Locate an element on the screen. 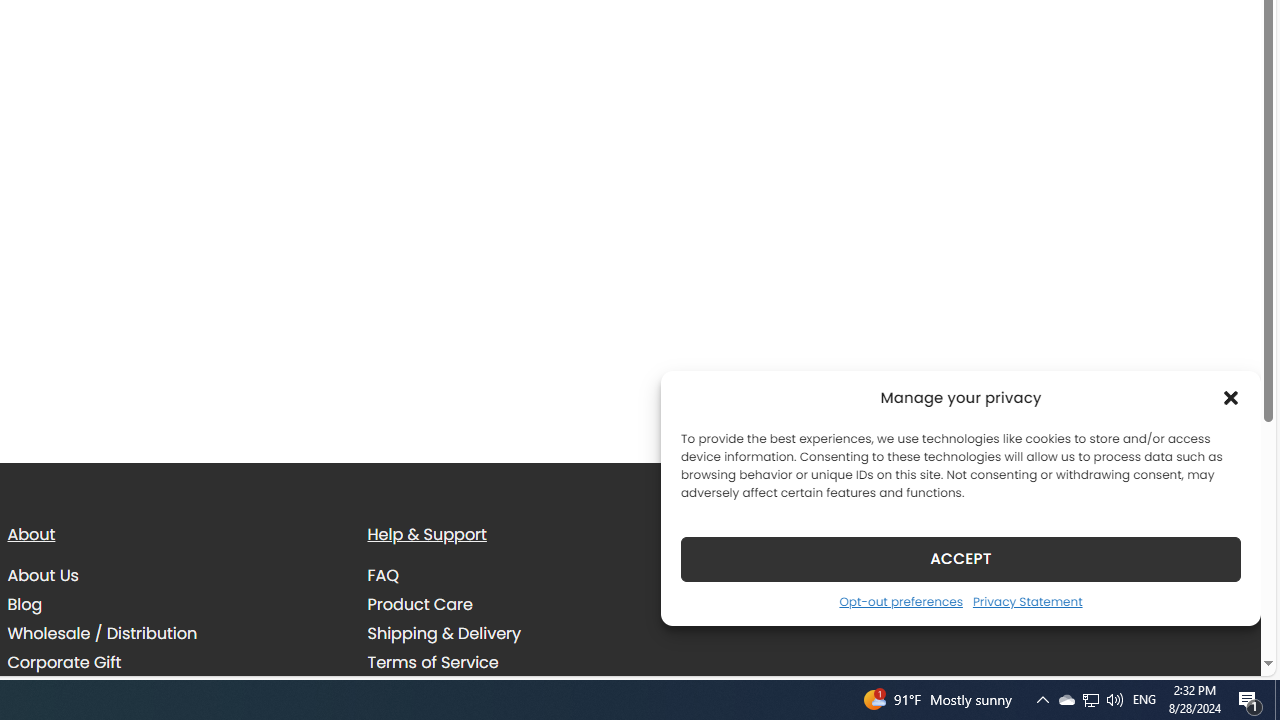 This screenshot has width=1280, height=720. FAQ is located at coordinates (383, 576).